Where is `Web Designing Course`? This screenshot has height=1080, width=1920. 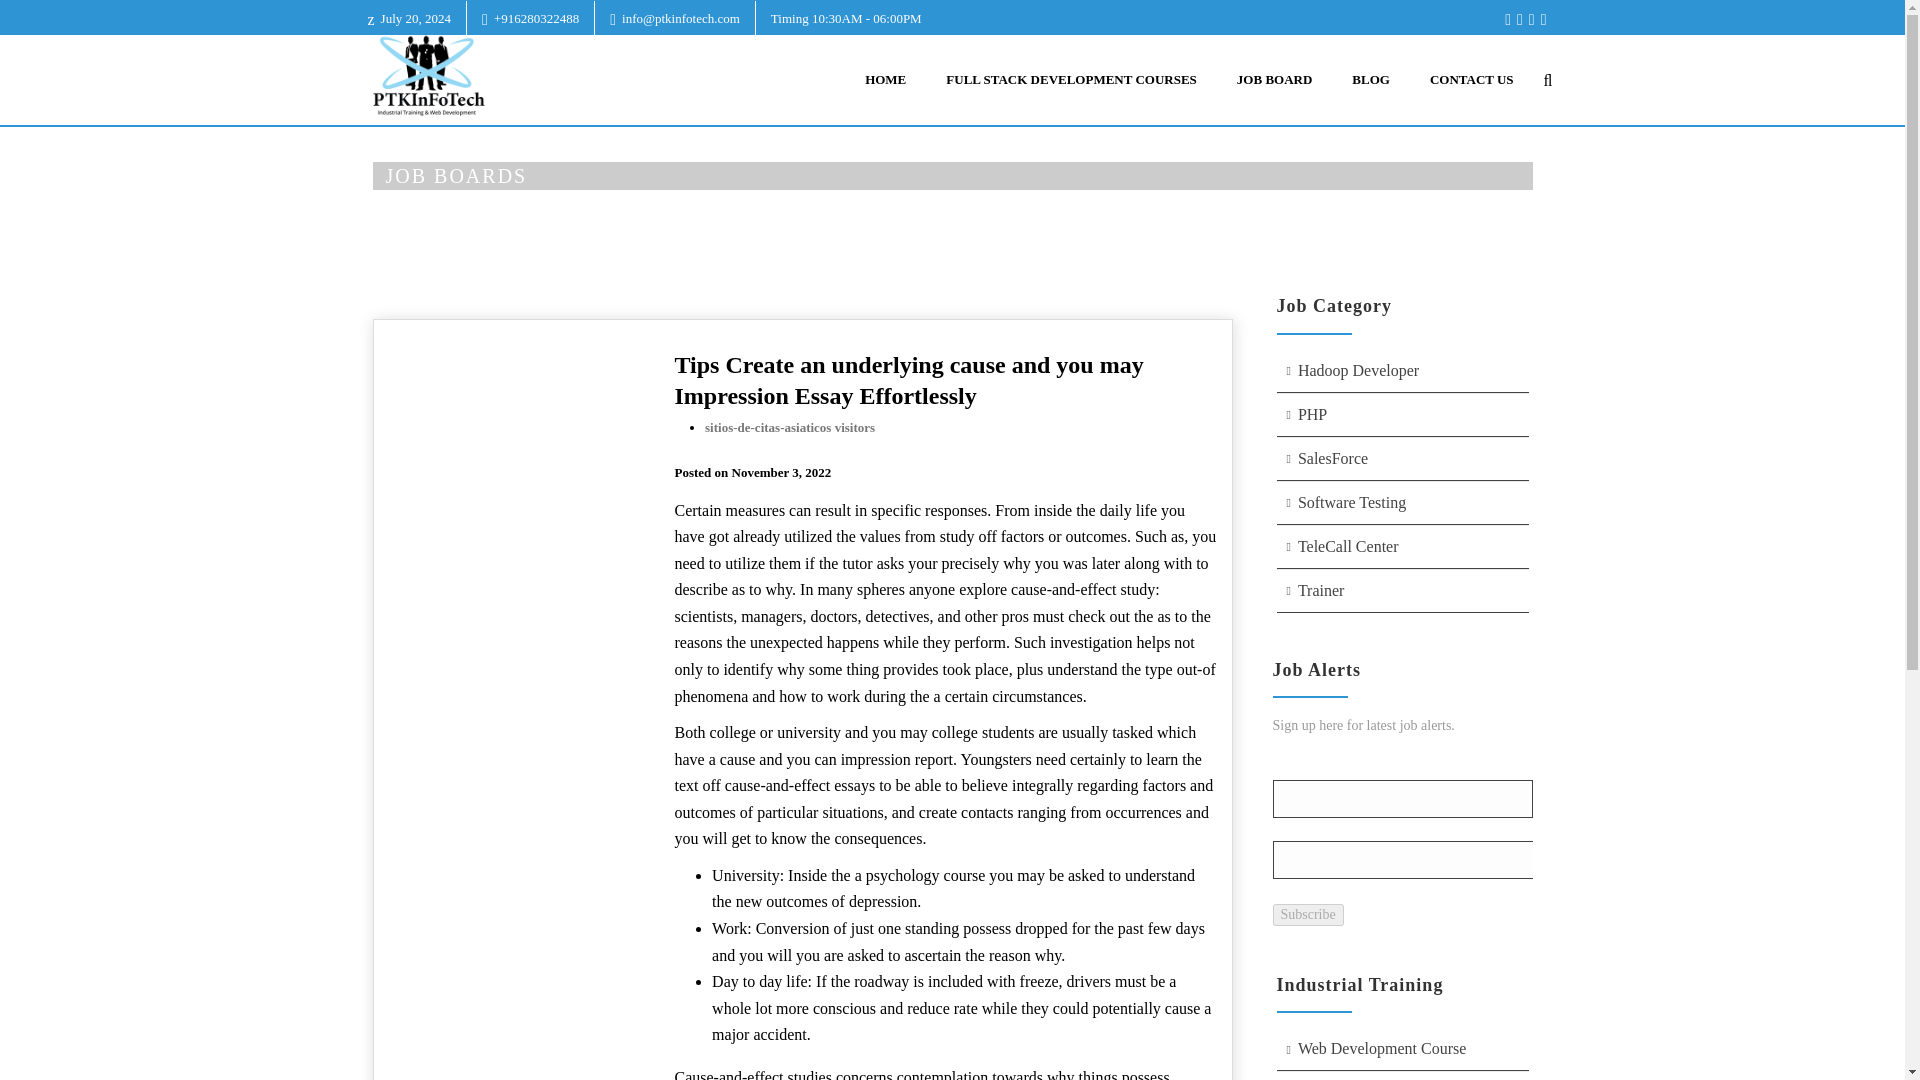
Web Designing Course is located at coordinates (1402, 1076).